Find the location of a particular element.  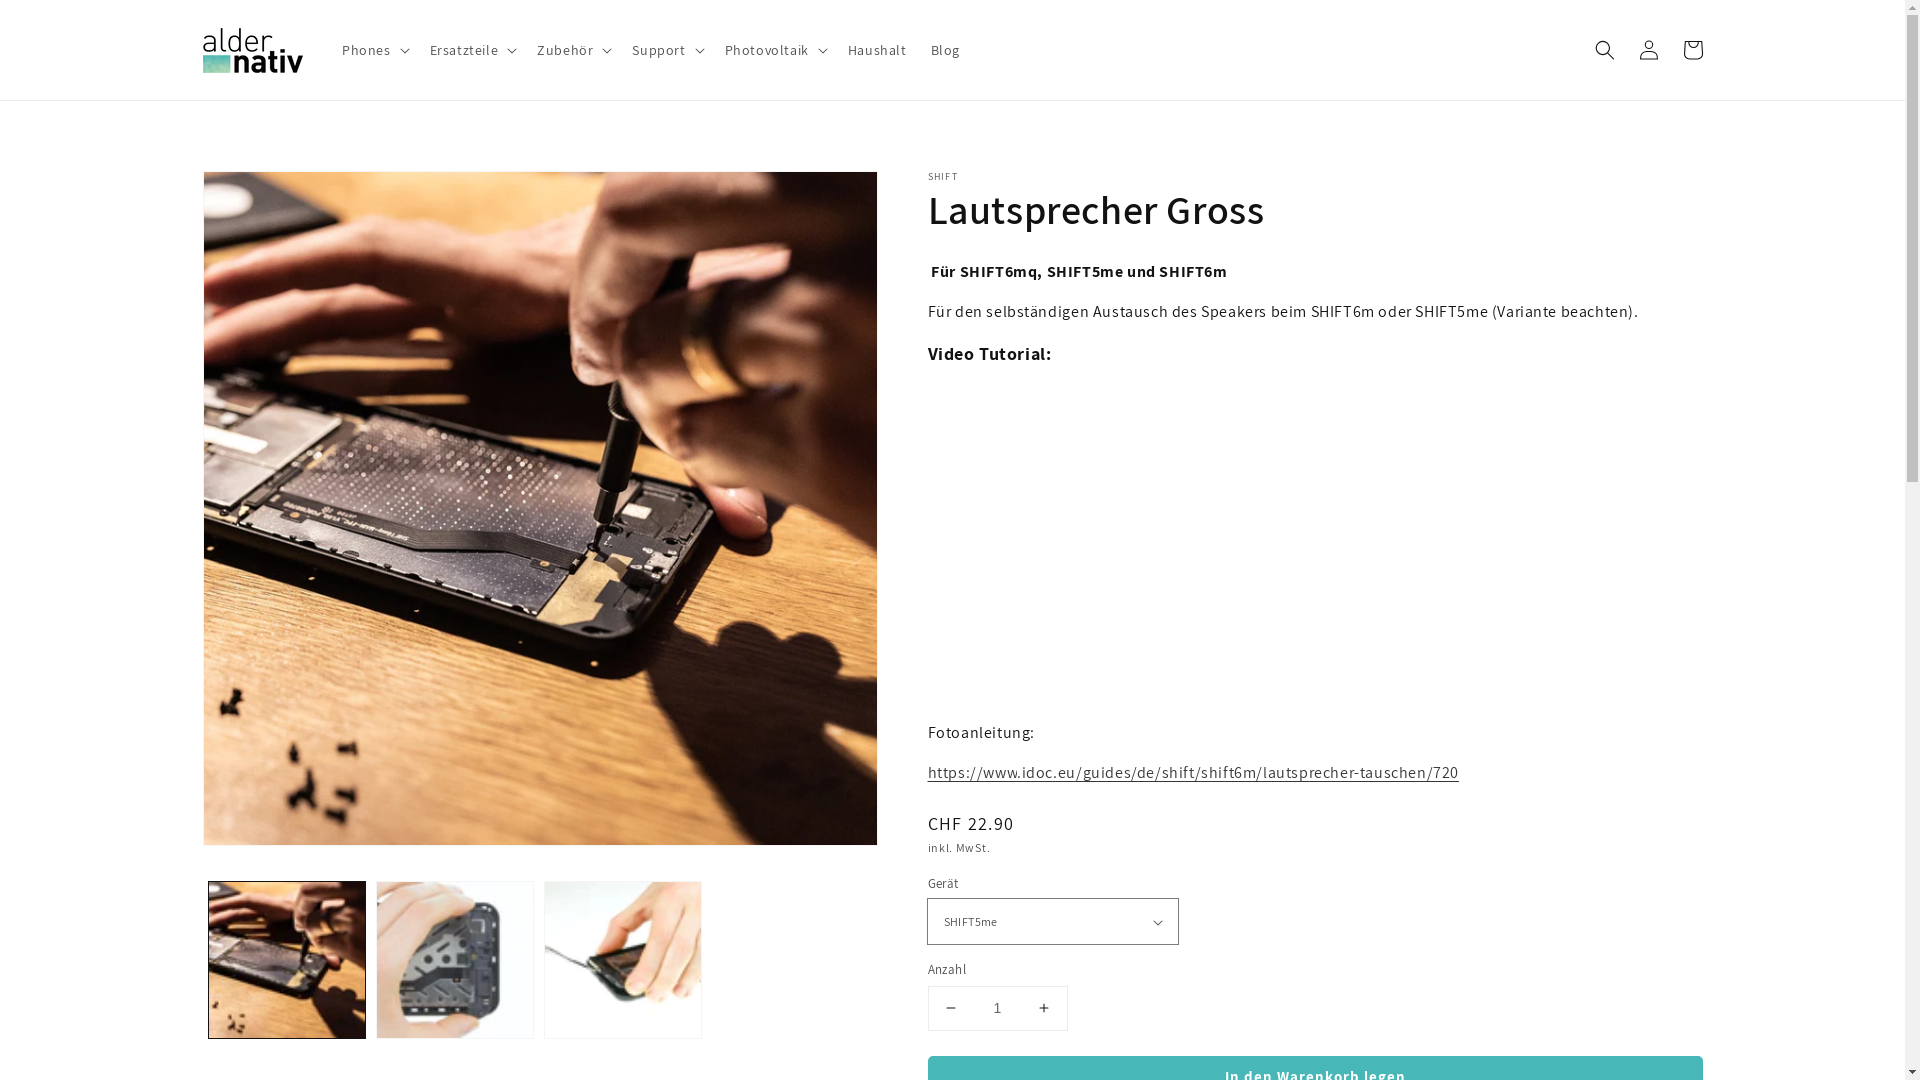

YouTube video player is located at coordinates (1208, 540).